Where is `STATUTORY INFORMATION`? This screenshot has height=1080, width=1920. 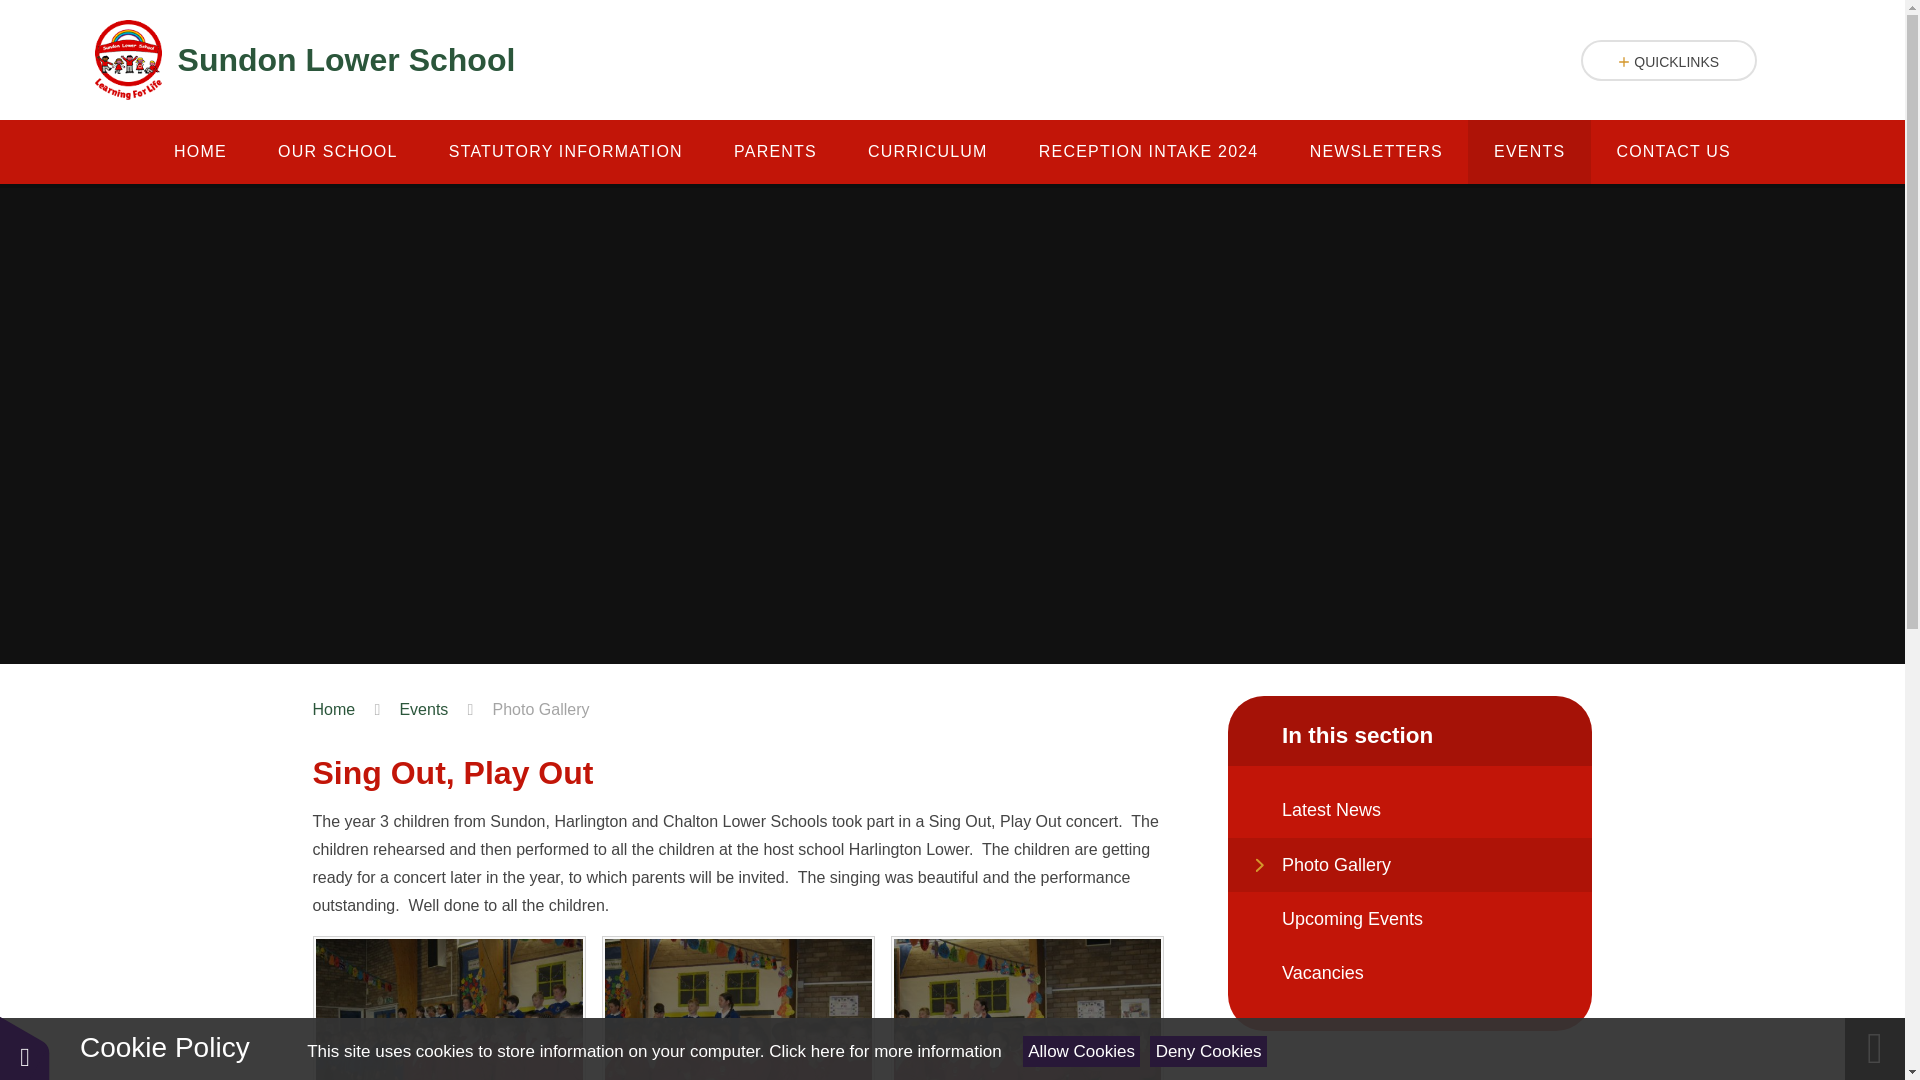
STATUTORY INFORMATION is located at coordinates (565, 151).